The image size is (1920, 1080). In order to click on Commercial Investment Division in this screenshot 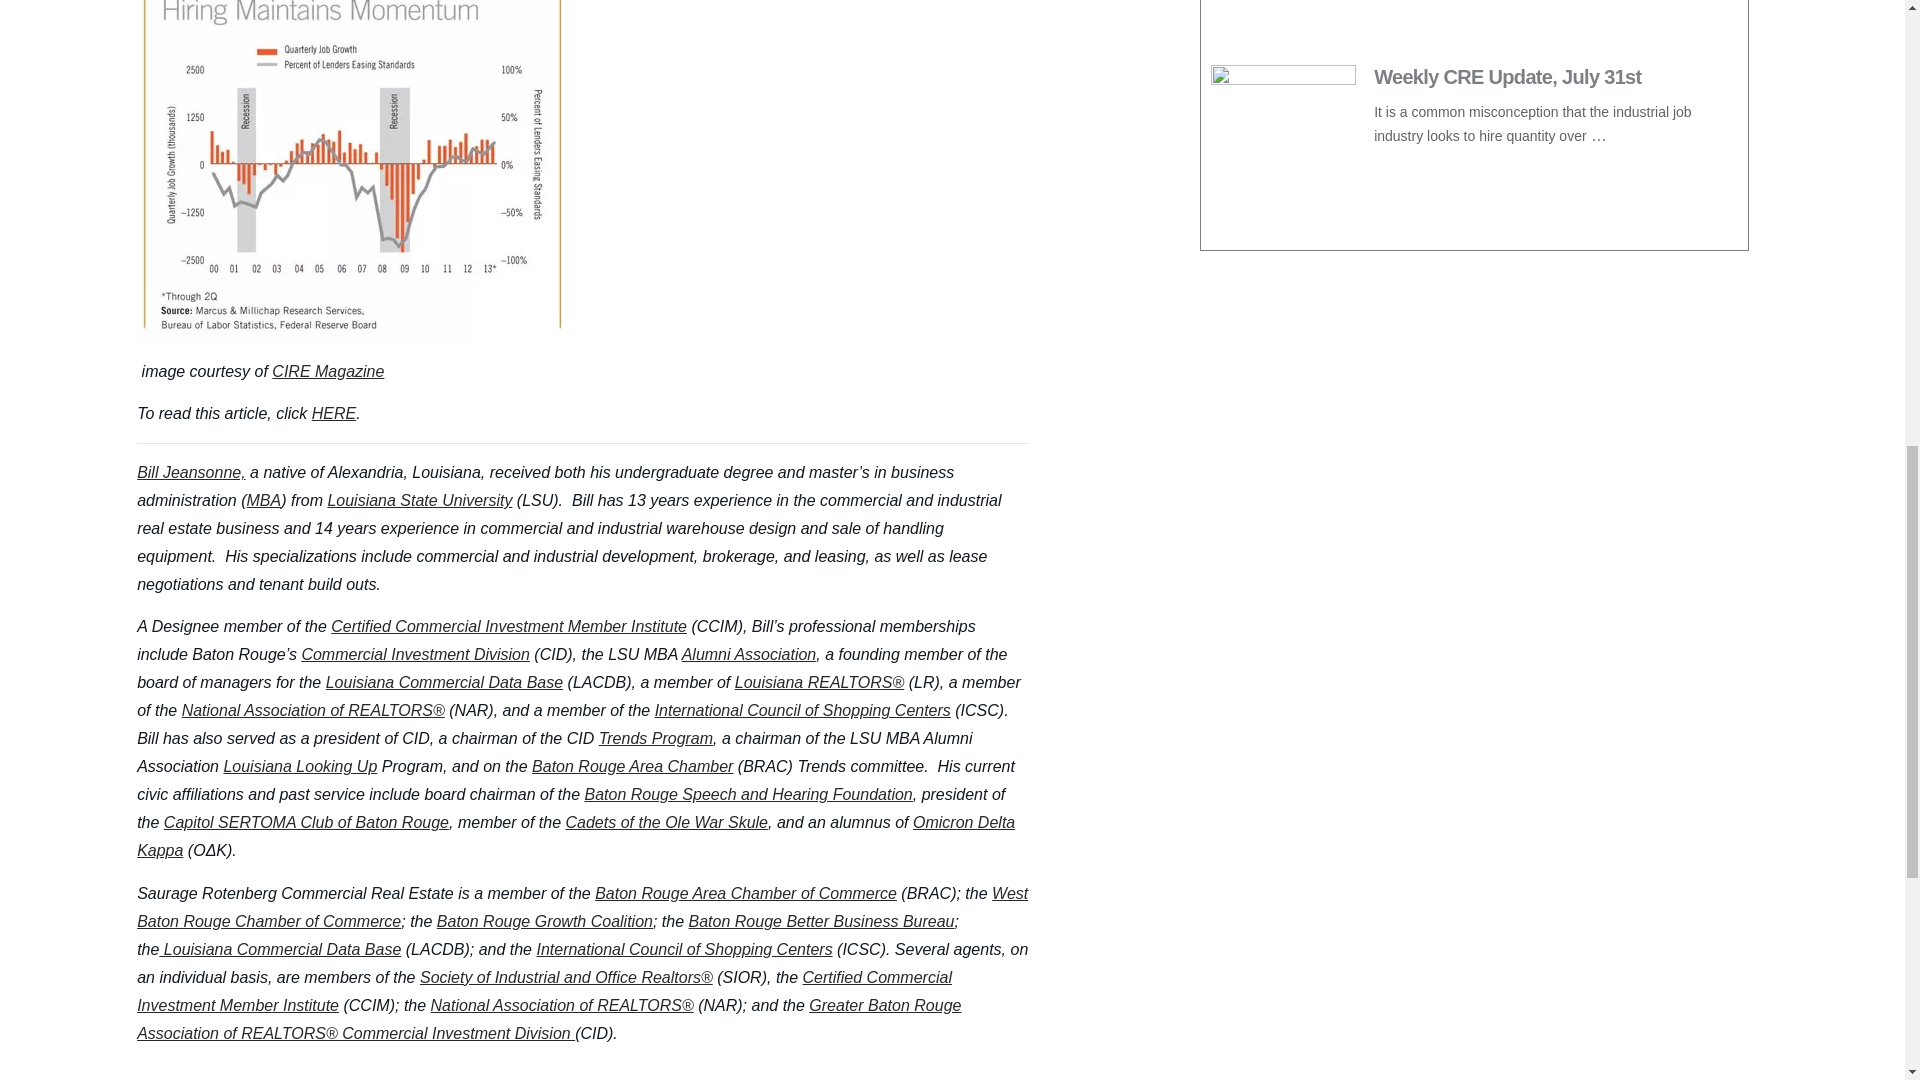, I will do `click(415, 654)`.